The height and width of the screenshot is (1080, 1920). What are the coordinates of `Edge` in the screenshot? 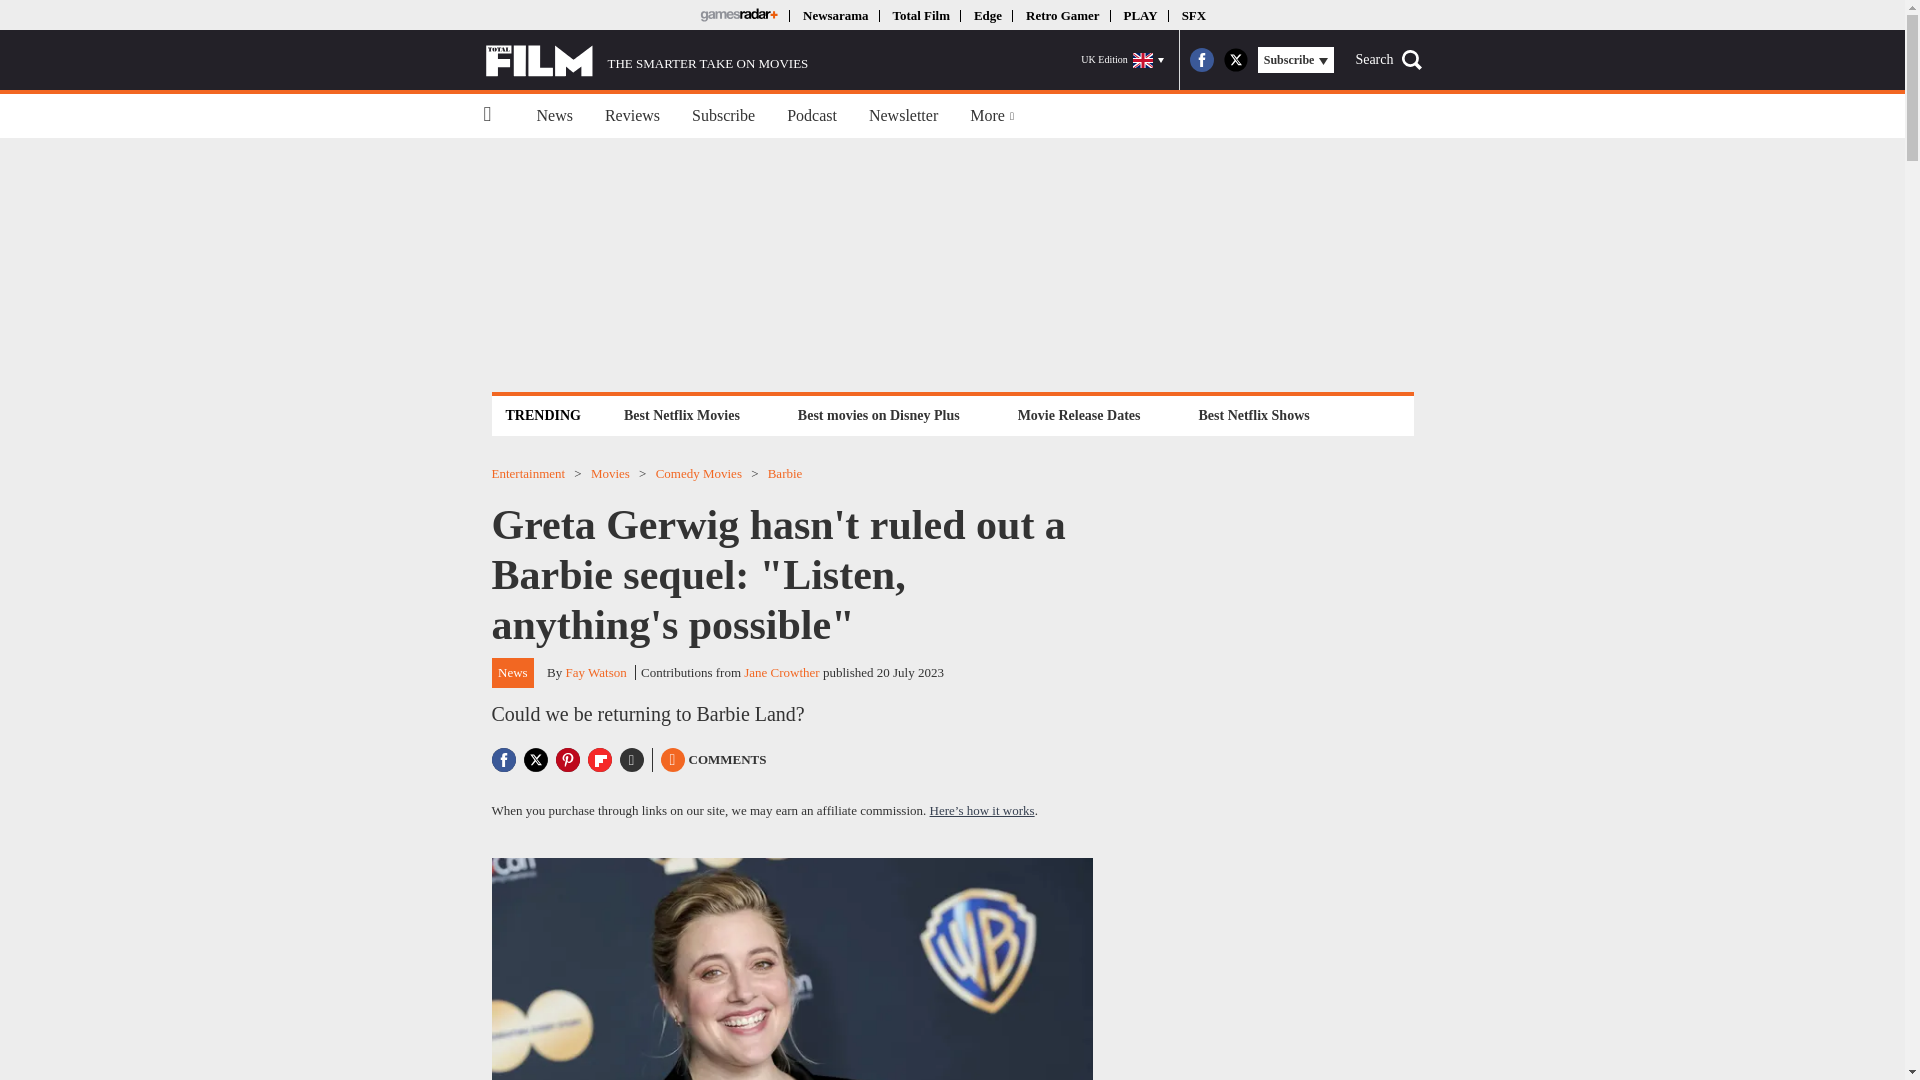 It's located at (988, 14).